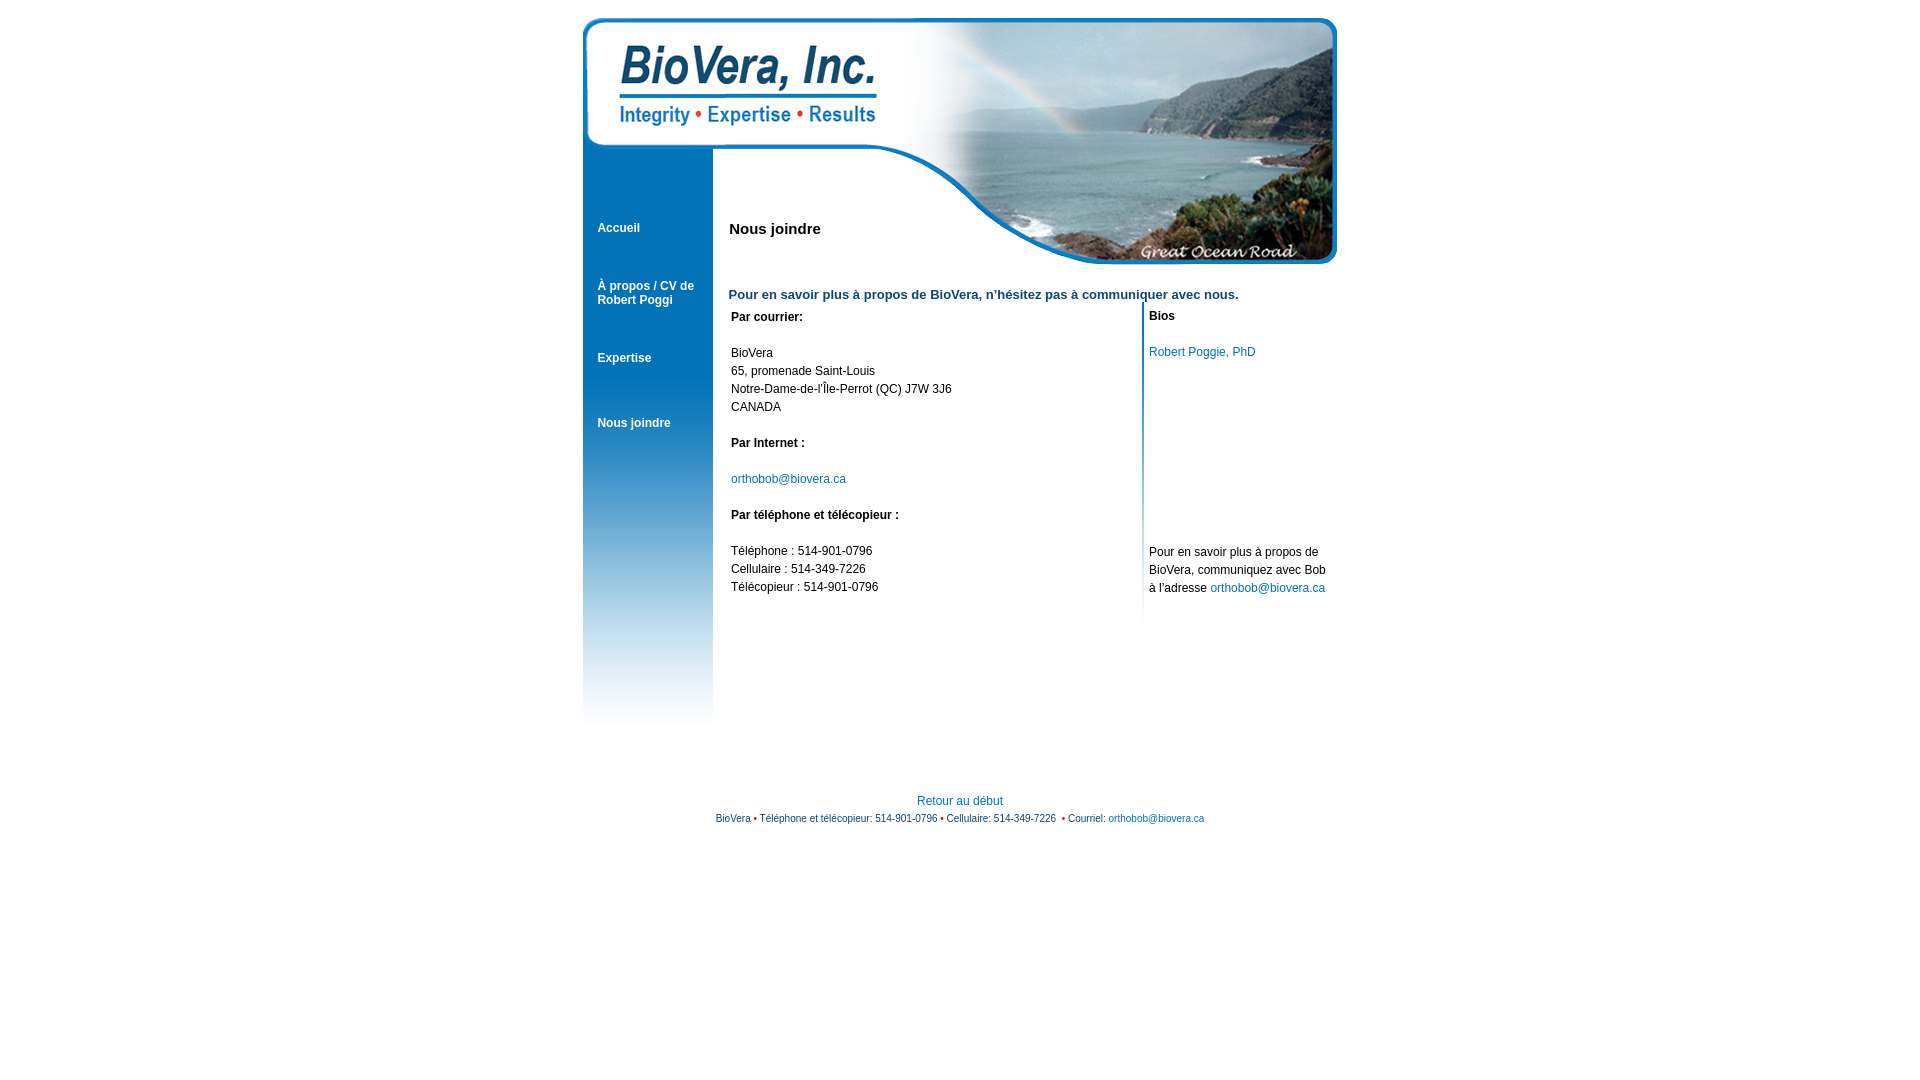 The image size is (1920, 1080). What do you see at coordinates (1202, 352) in the screenshot?
I see `Robert Poggie, PhD` at bounding box center [1202, 352].